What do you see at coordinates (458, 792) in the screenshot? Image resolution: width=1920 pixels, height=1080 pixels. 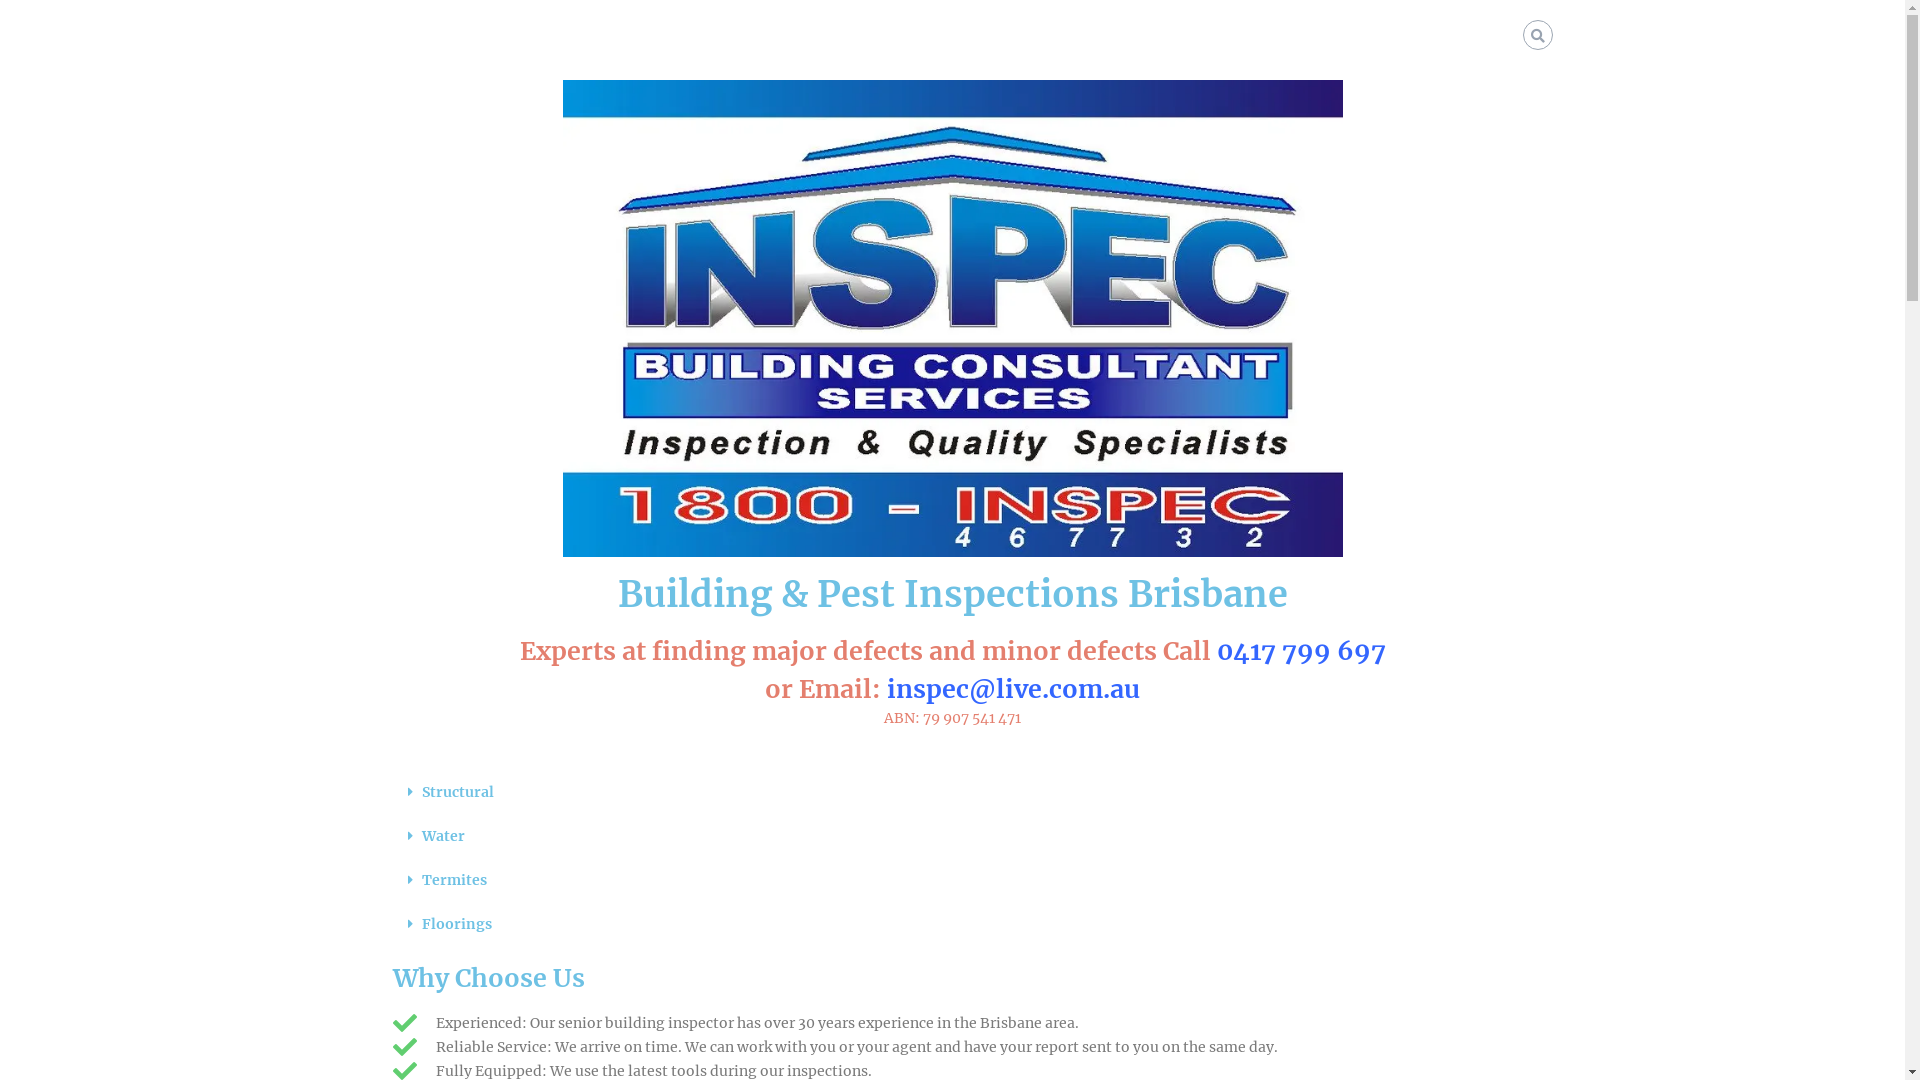 I see `Structural` at bounding box center [458, 792].